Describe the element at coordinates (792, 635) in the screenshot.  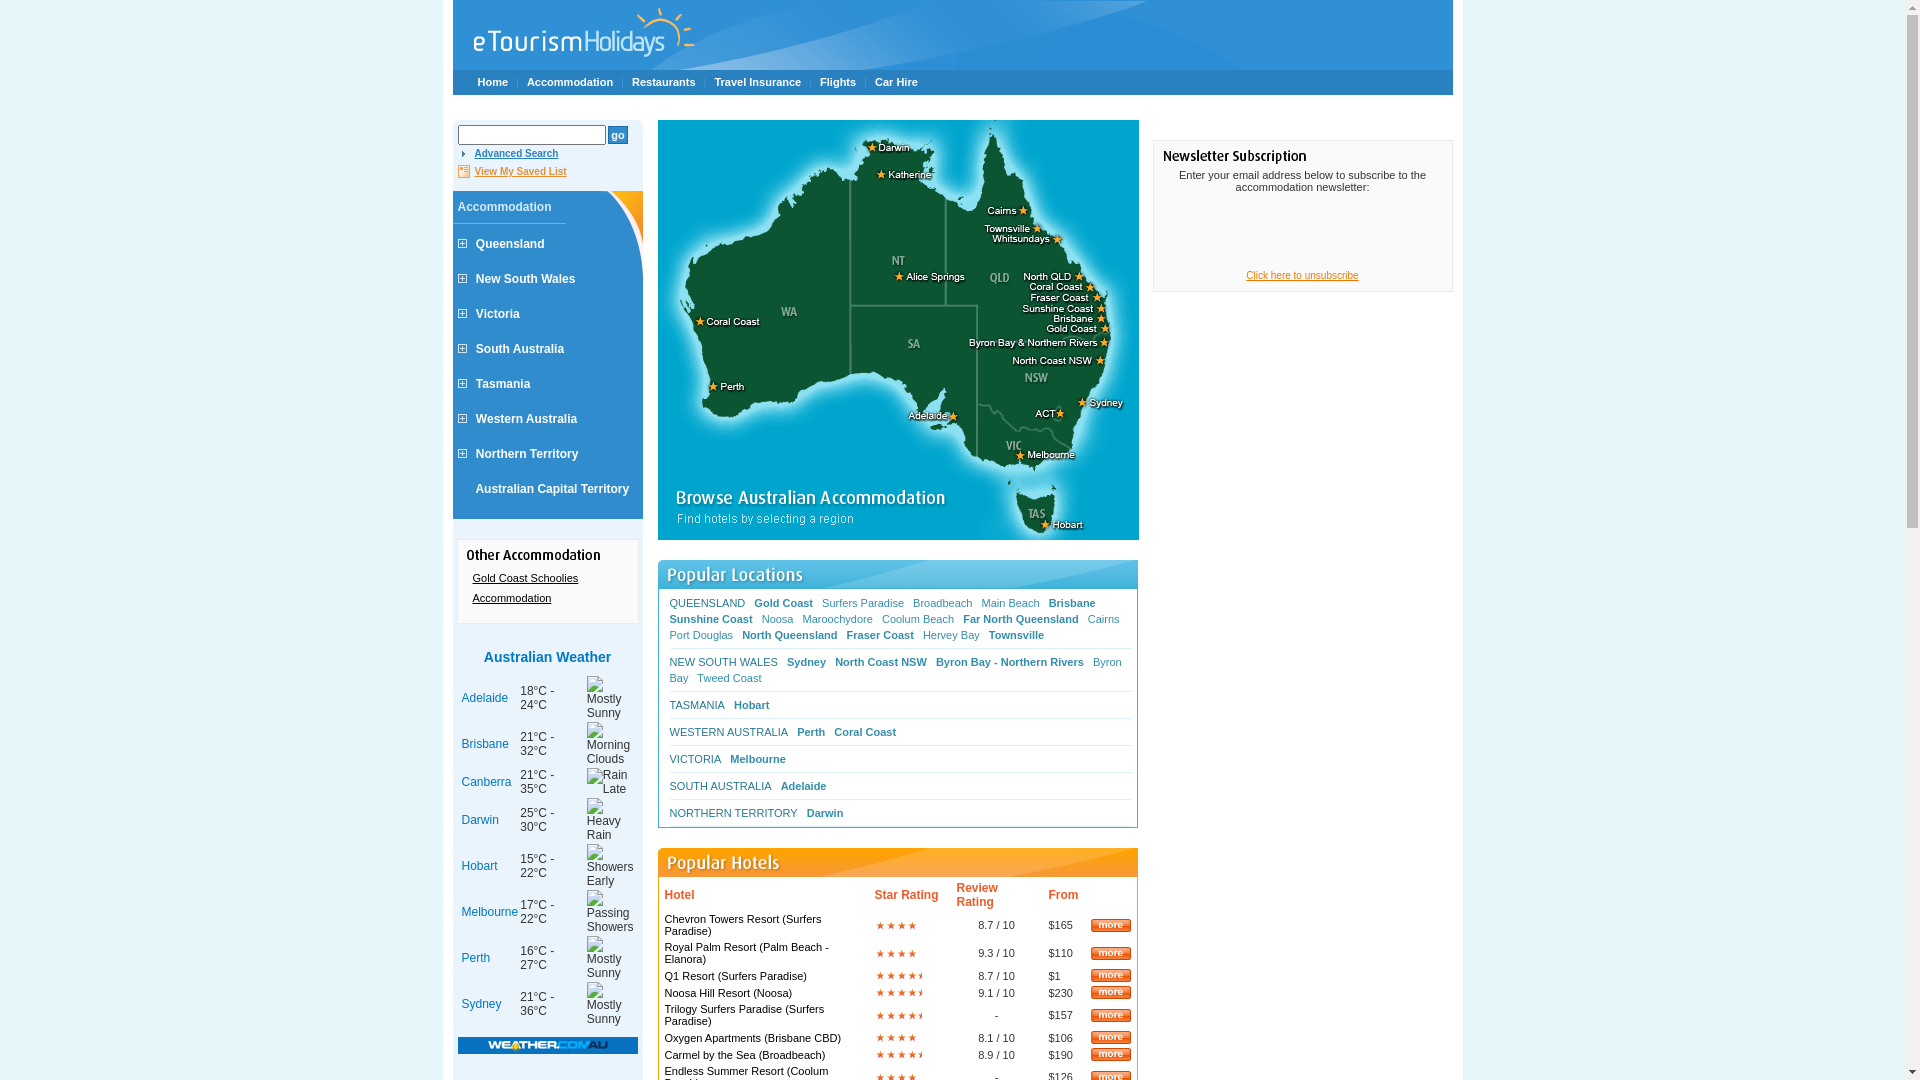
I see `North Queensland` at that location.